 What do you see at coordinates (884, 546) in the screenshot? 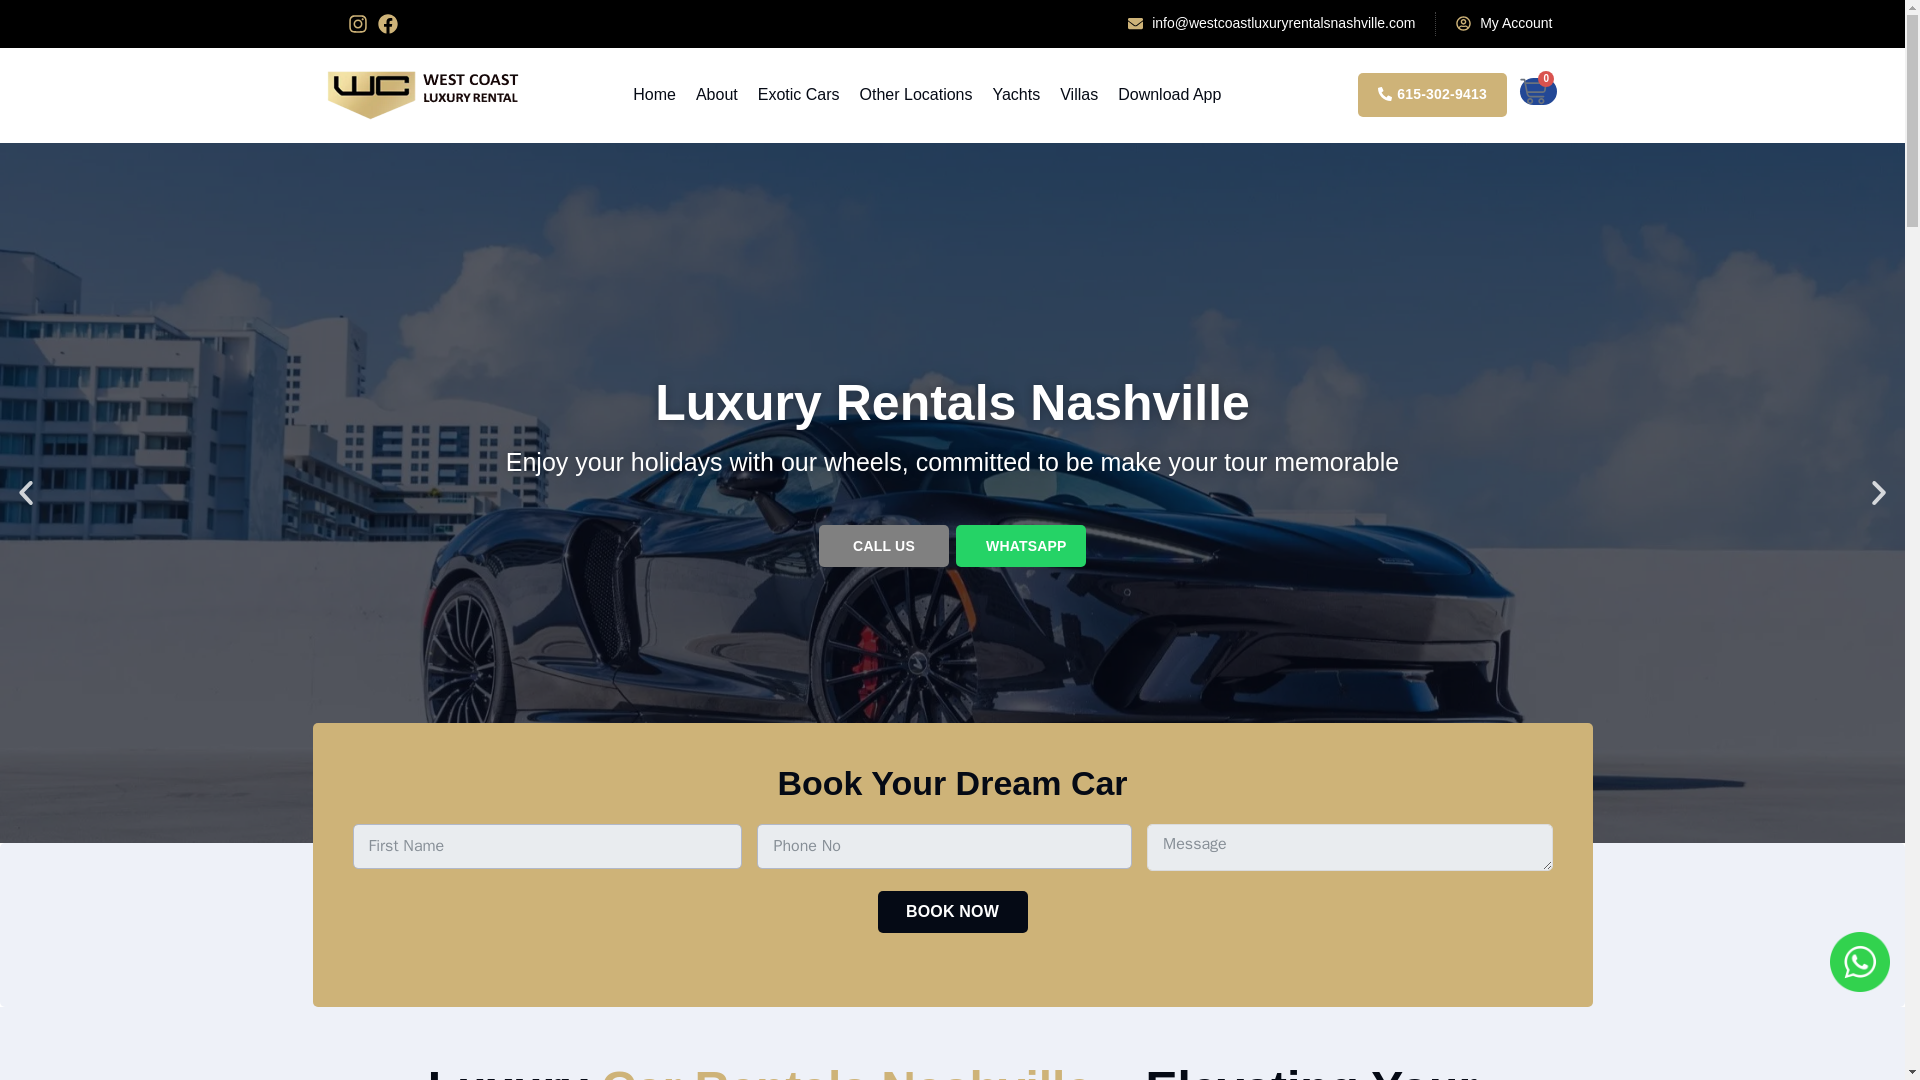
I see `CALL US` at bounding box center [884, 546].